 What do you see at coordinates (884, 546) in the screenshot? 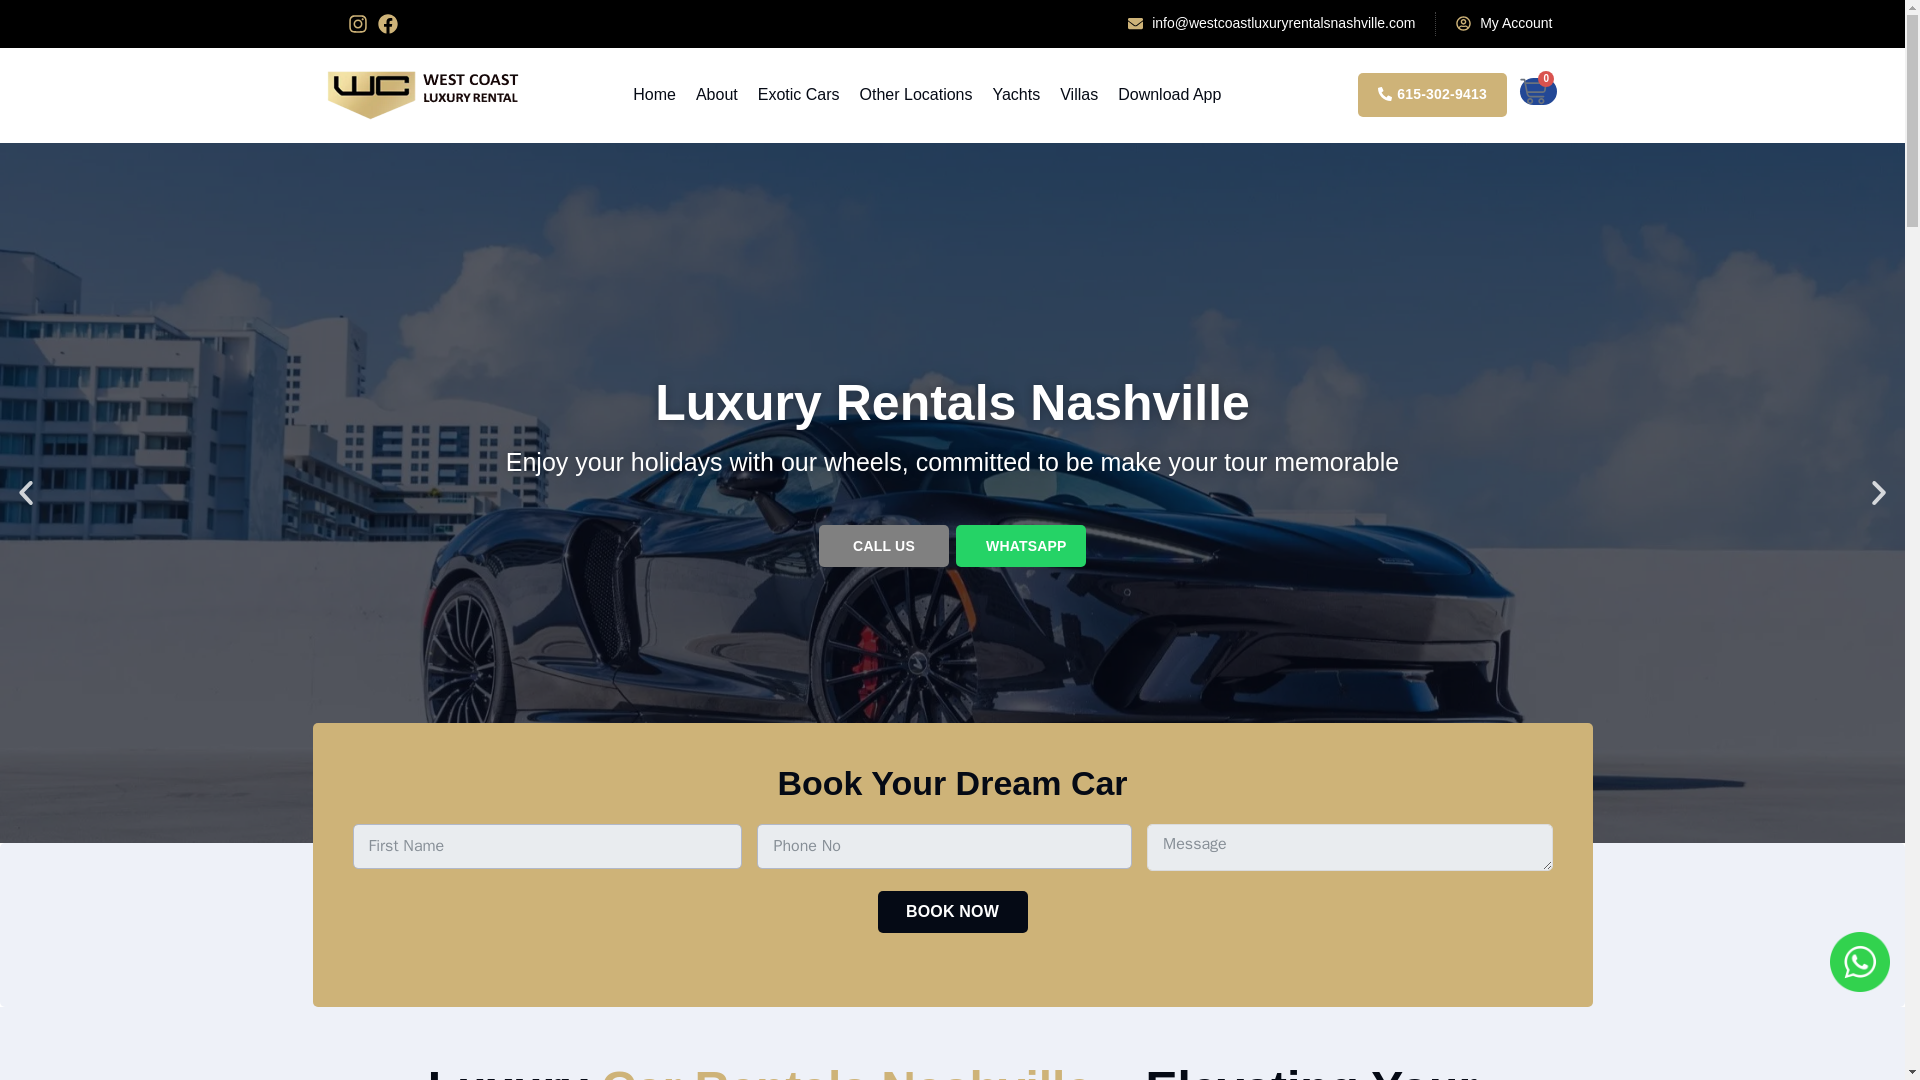
I see `CALL US` at bounding box center [884, 546].